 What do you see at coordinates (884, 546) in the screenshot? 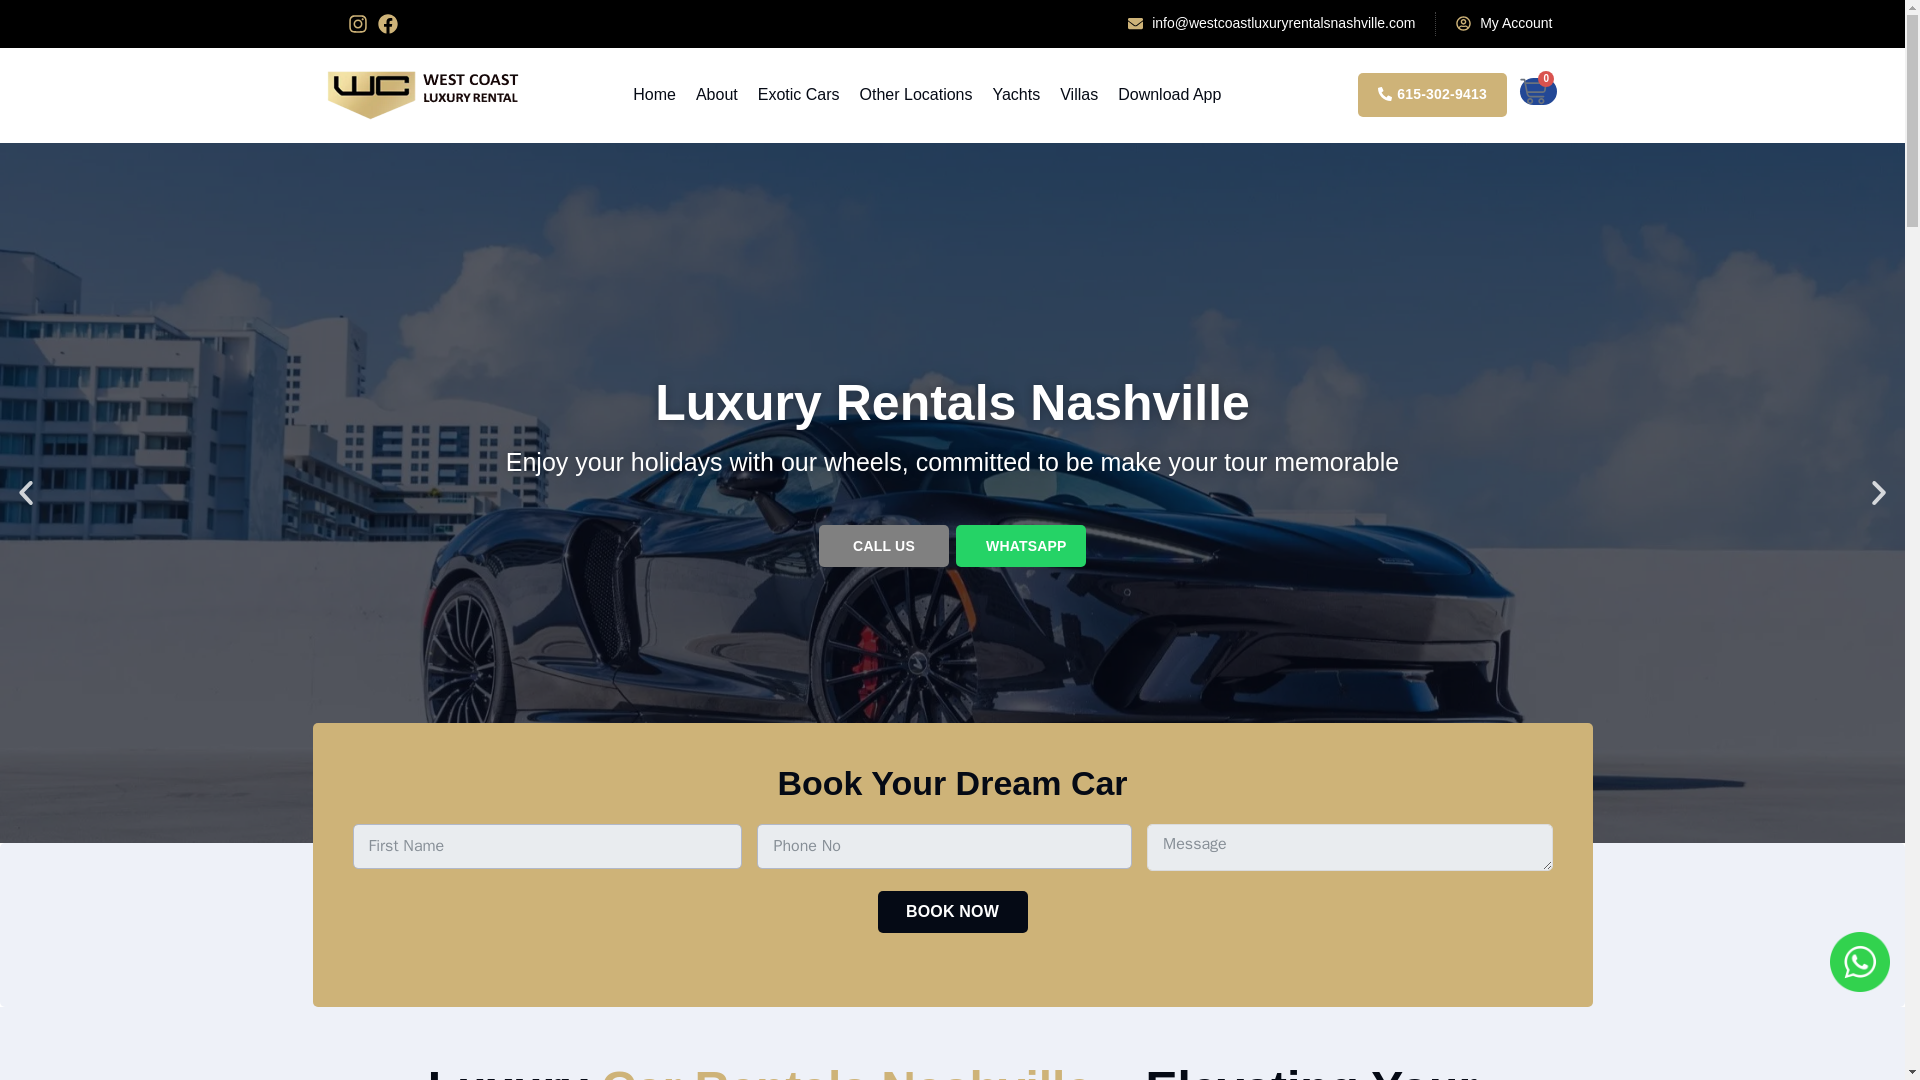
I see `CALL US` at bounding box center [884, 546].